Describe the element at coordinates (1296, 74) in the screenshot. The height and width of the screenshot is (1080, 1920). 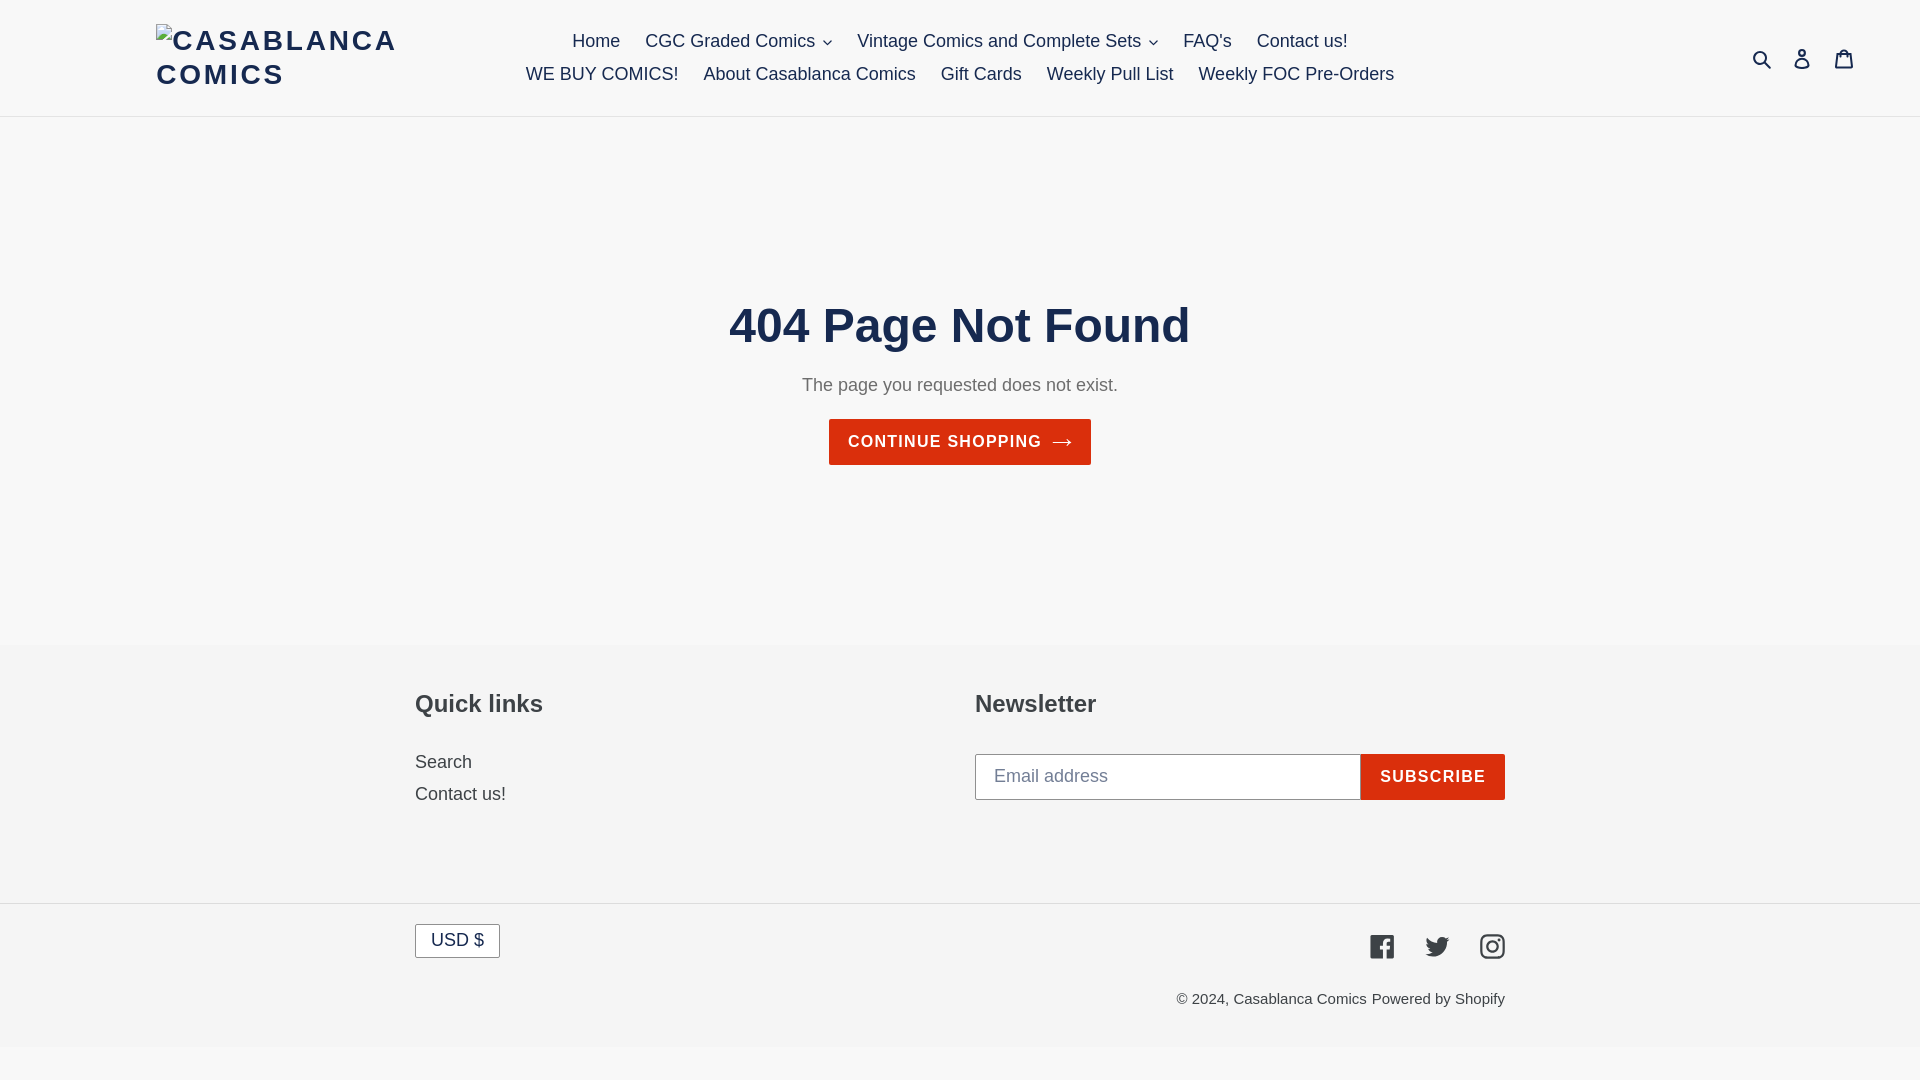
I see `Weekly FOC Pre-Orders` at that location.